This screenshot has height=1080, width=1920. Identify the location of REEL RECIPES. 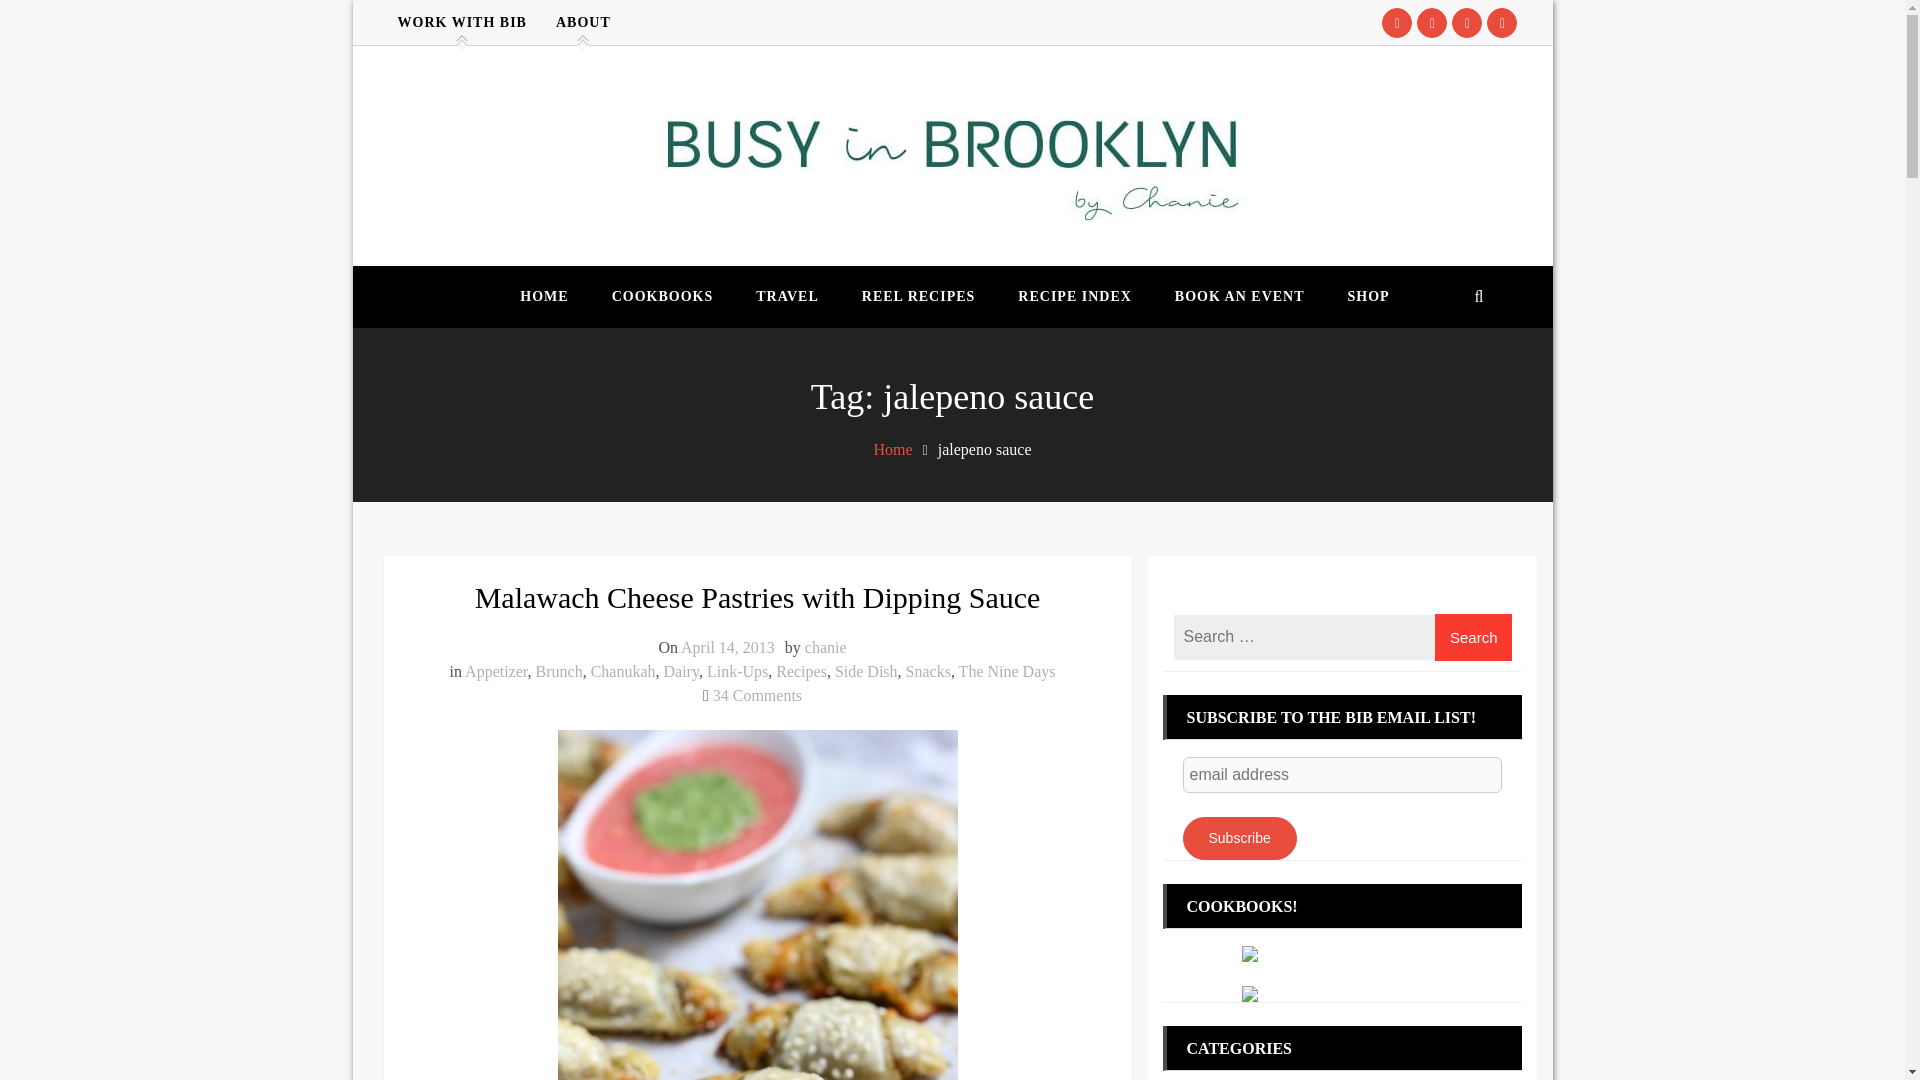
(1007, 672).